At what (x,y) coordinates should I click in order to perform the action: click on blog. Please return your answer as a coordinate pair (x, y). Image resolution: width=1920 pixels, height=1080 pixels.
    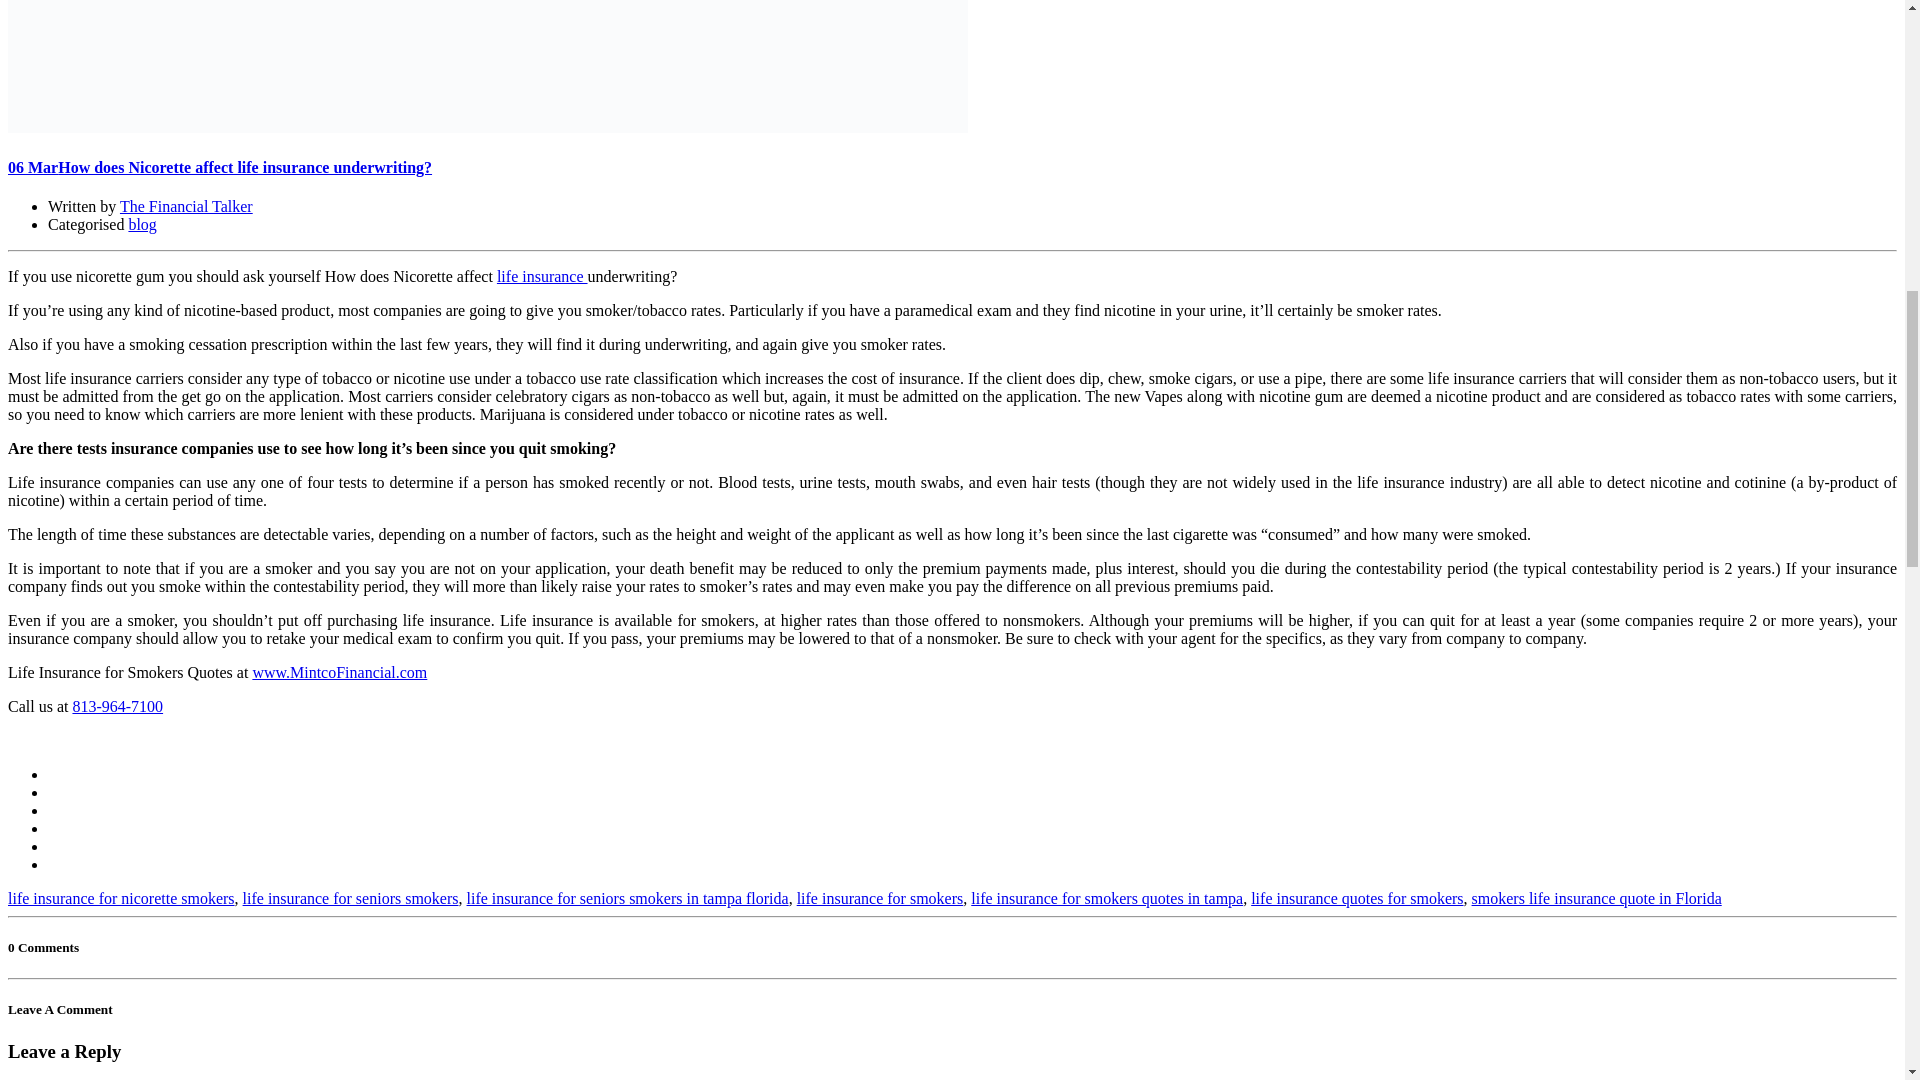
    Looking at the image, I should click on (142, 224).